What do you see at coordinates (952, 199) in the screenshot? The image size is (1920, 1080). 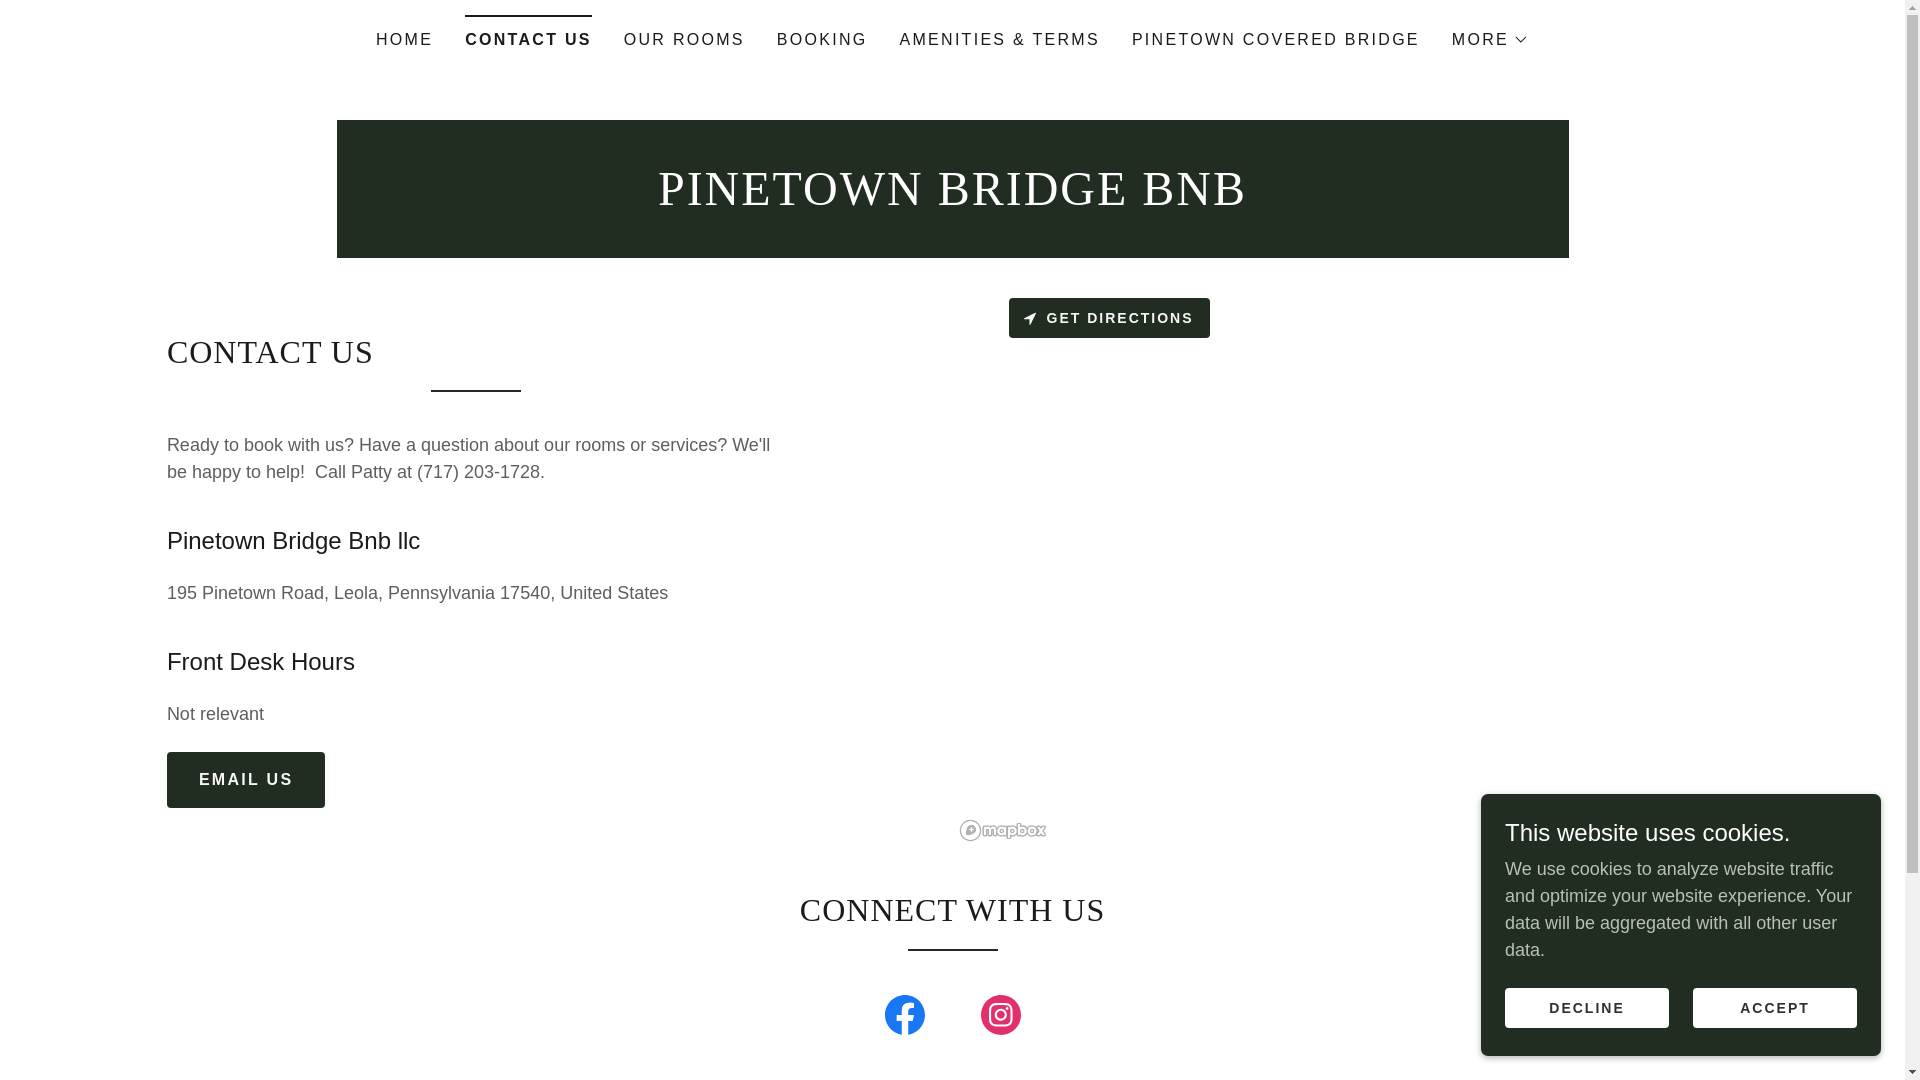 I see `PINETOWN BRIDGE BNB` at bounding box center [952, 199].